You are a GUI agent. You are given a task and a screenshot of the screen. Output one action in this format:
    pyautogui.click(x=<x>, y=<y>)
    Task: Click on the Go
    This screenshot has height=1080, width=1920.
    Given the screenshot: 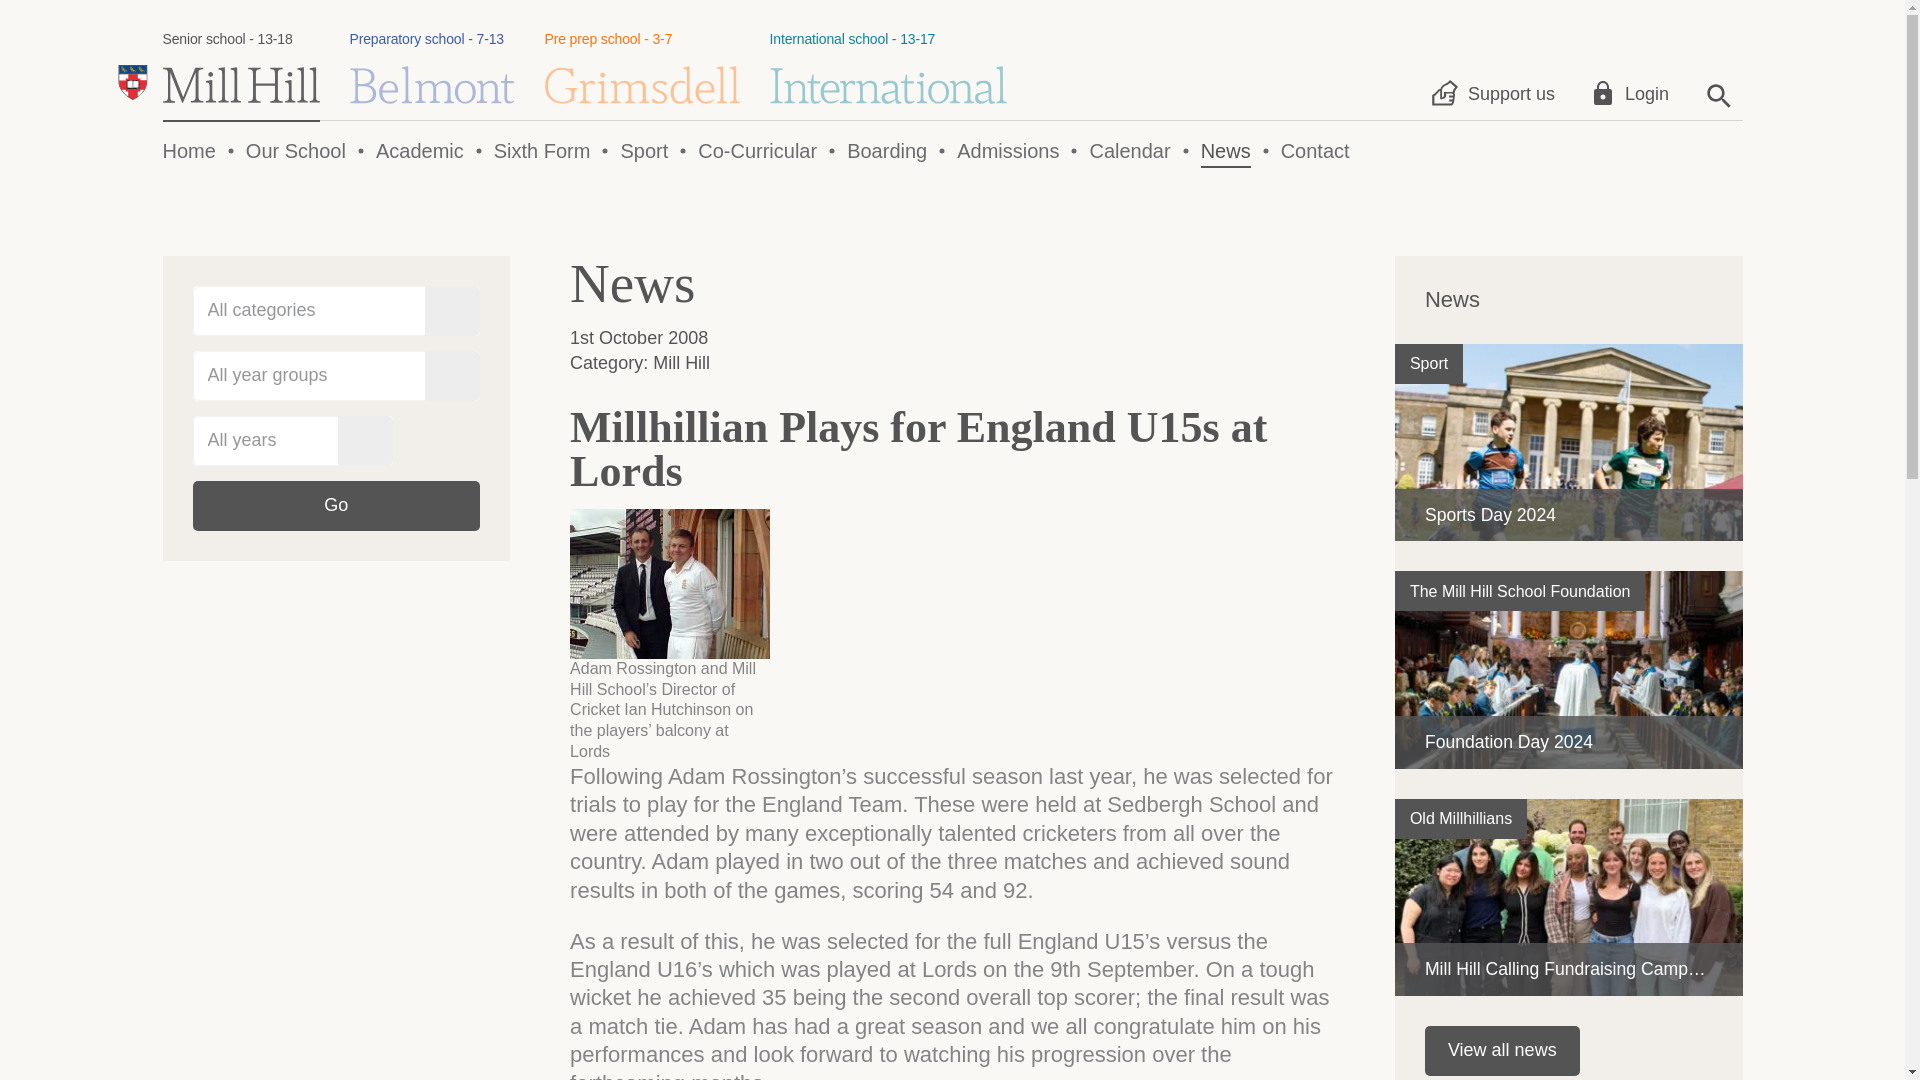 What is the action you would take?
    pyautogui.click(x=641, y=67)
    